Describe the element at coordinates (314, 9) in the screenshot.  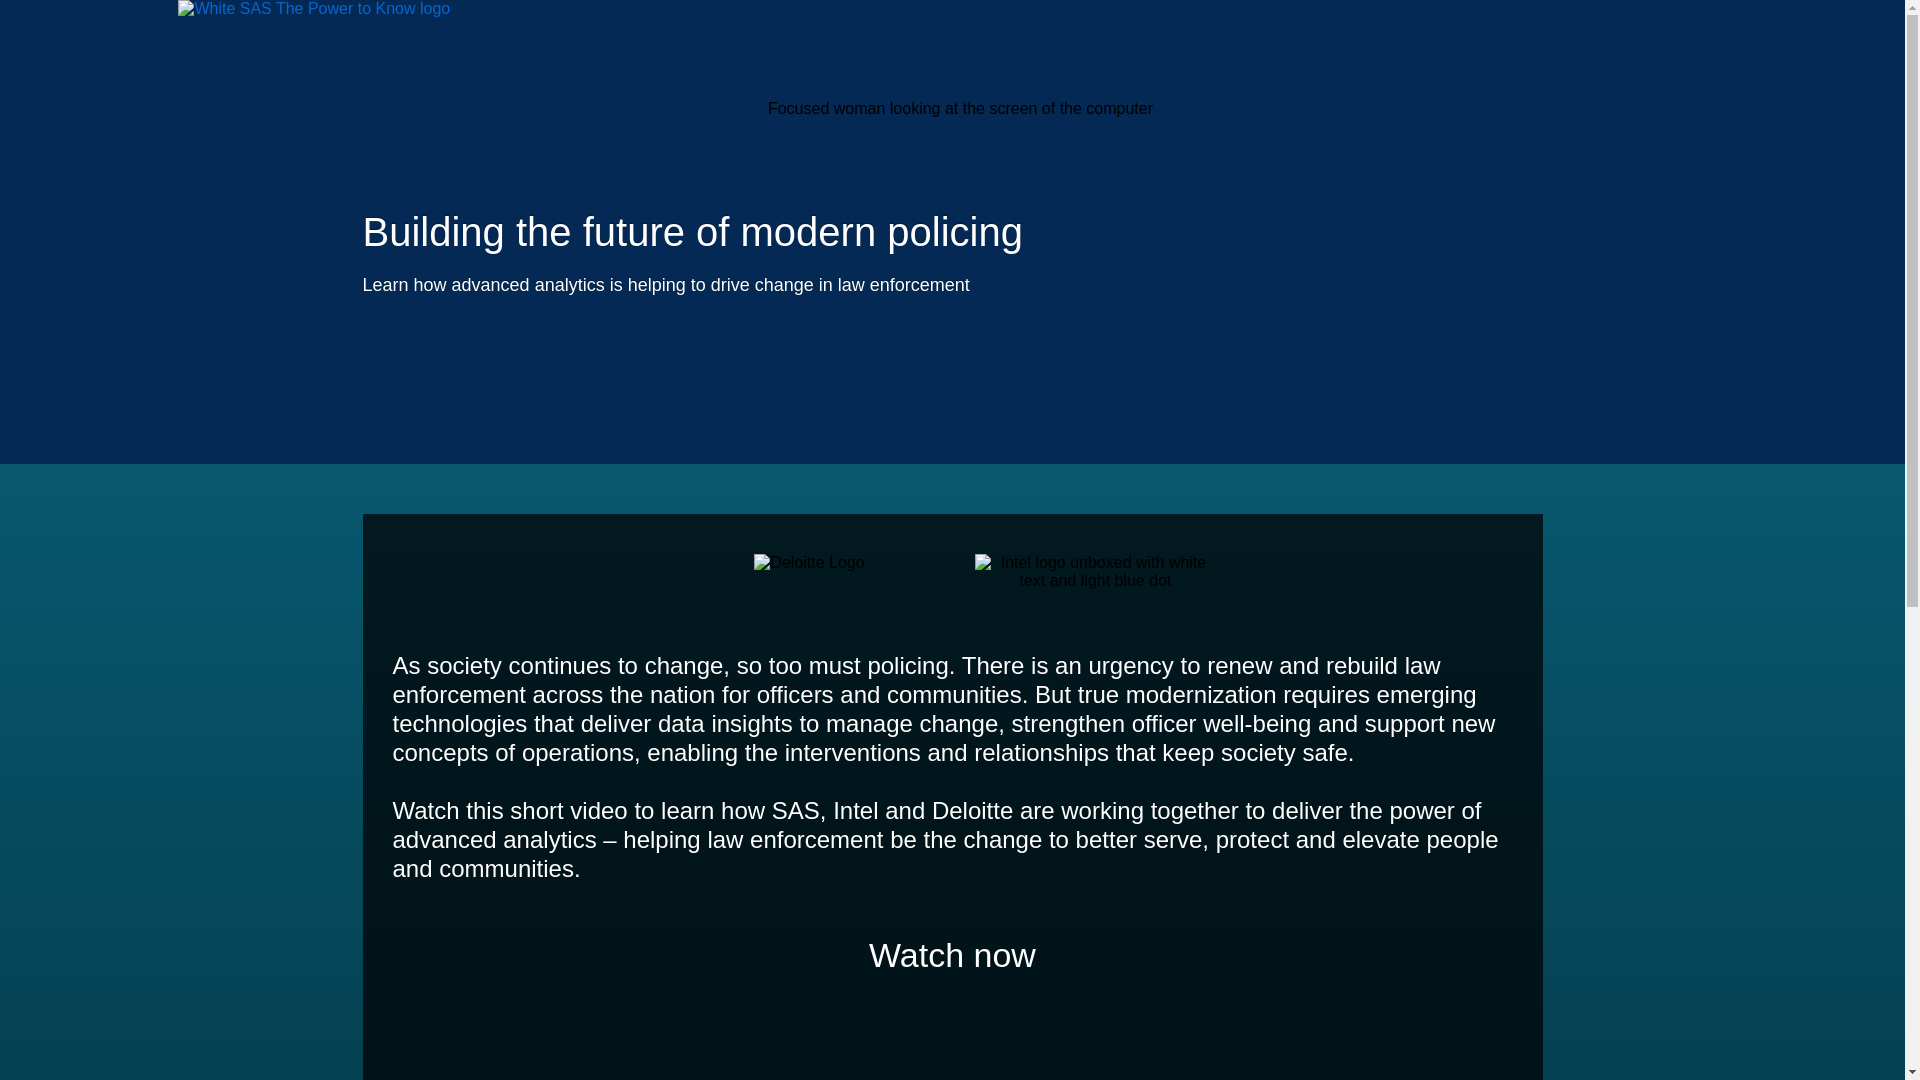
I see `White SAS The Power to Know logo` at that location.